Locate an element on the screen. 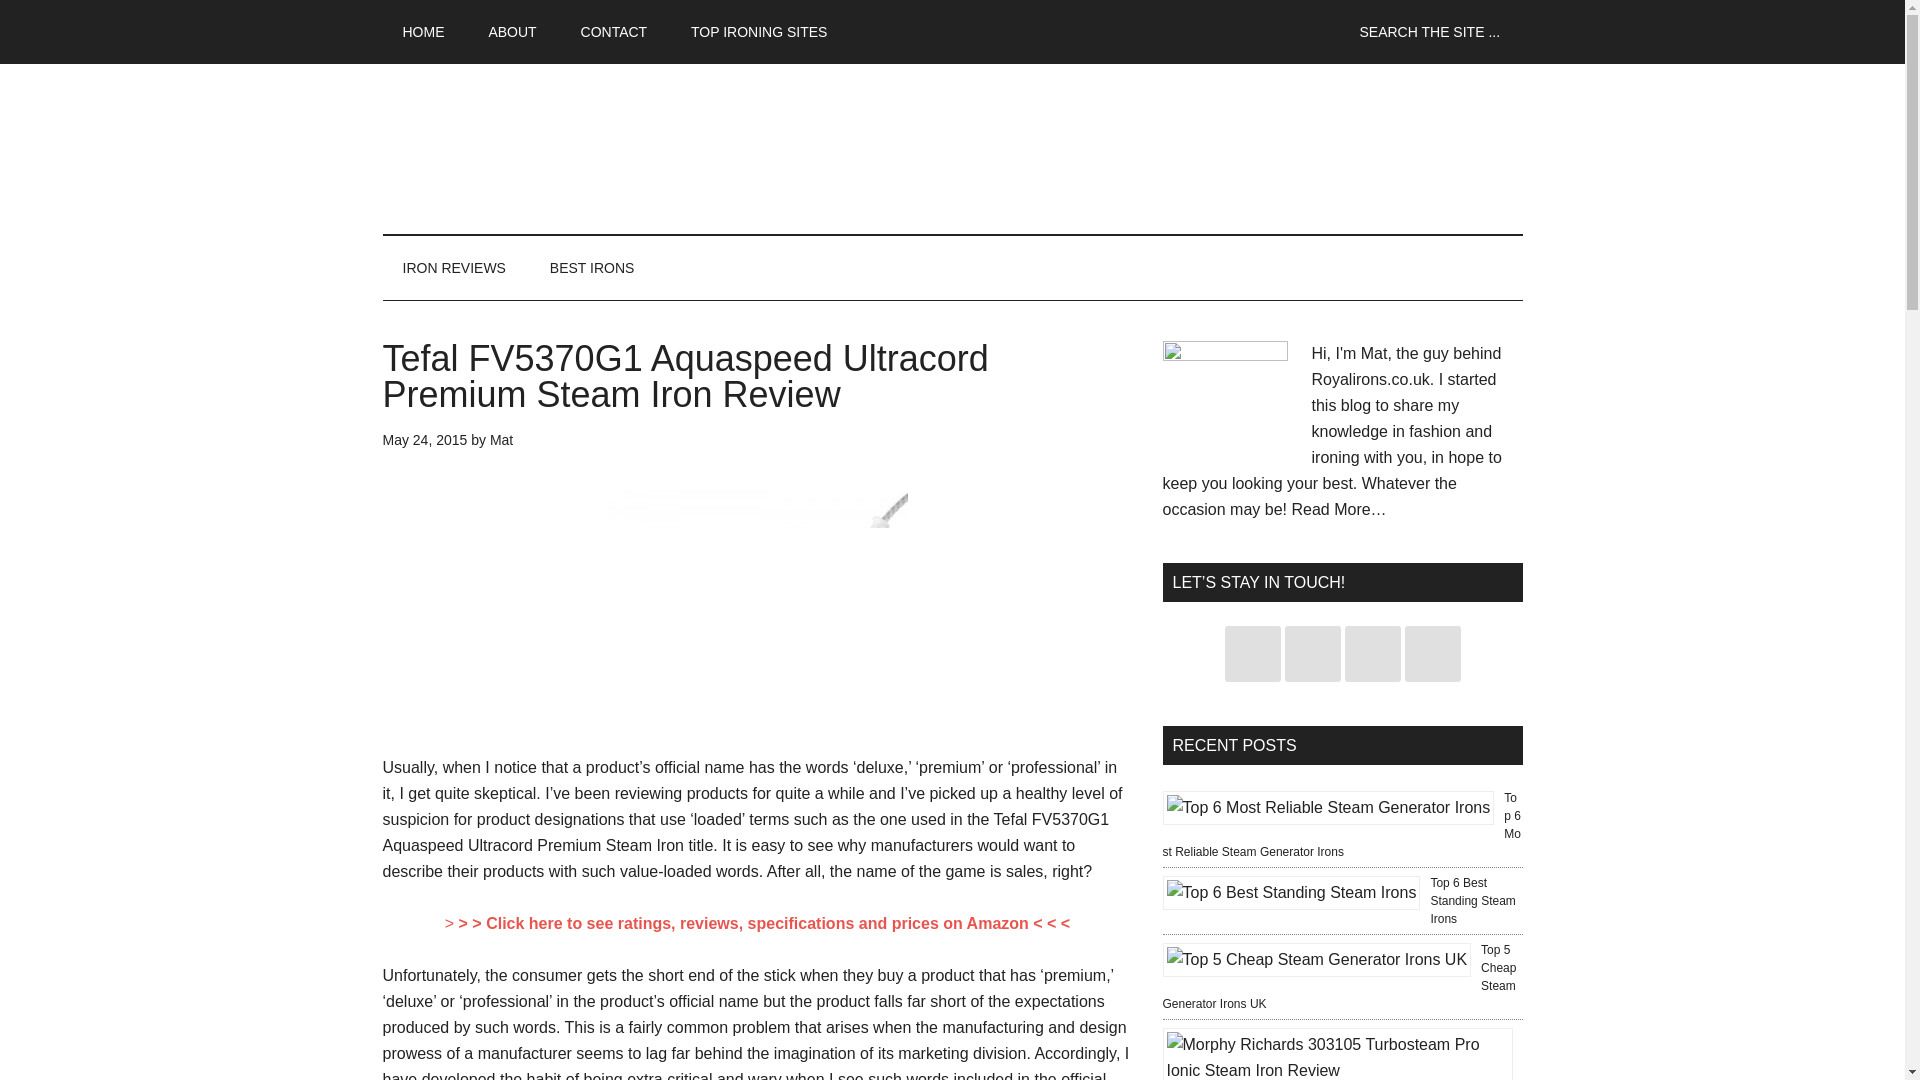  Permalink to Top 6 Best Standing Steam Irons is located at coordinates (1472, 900).